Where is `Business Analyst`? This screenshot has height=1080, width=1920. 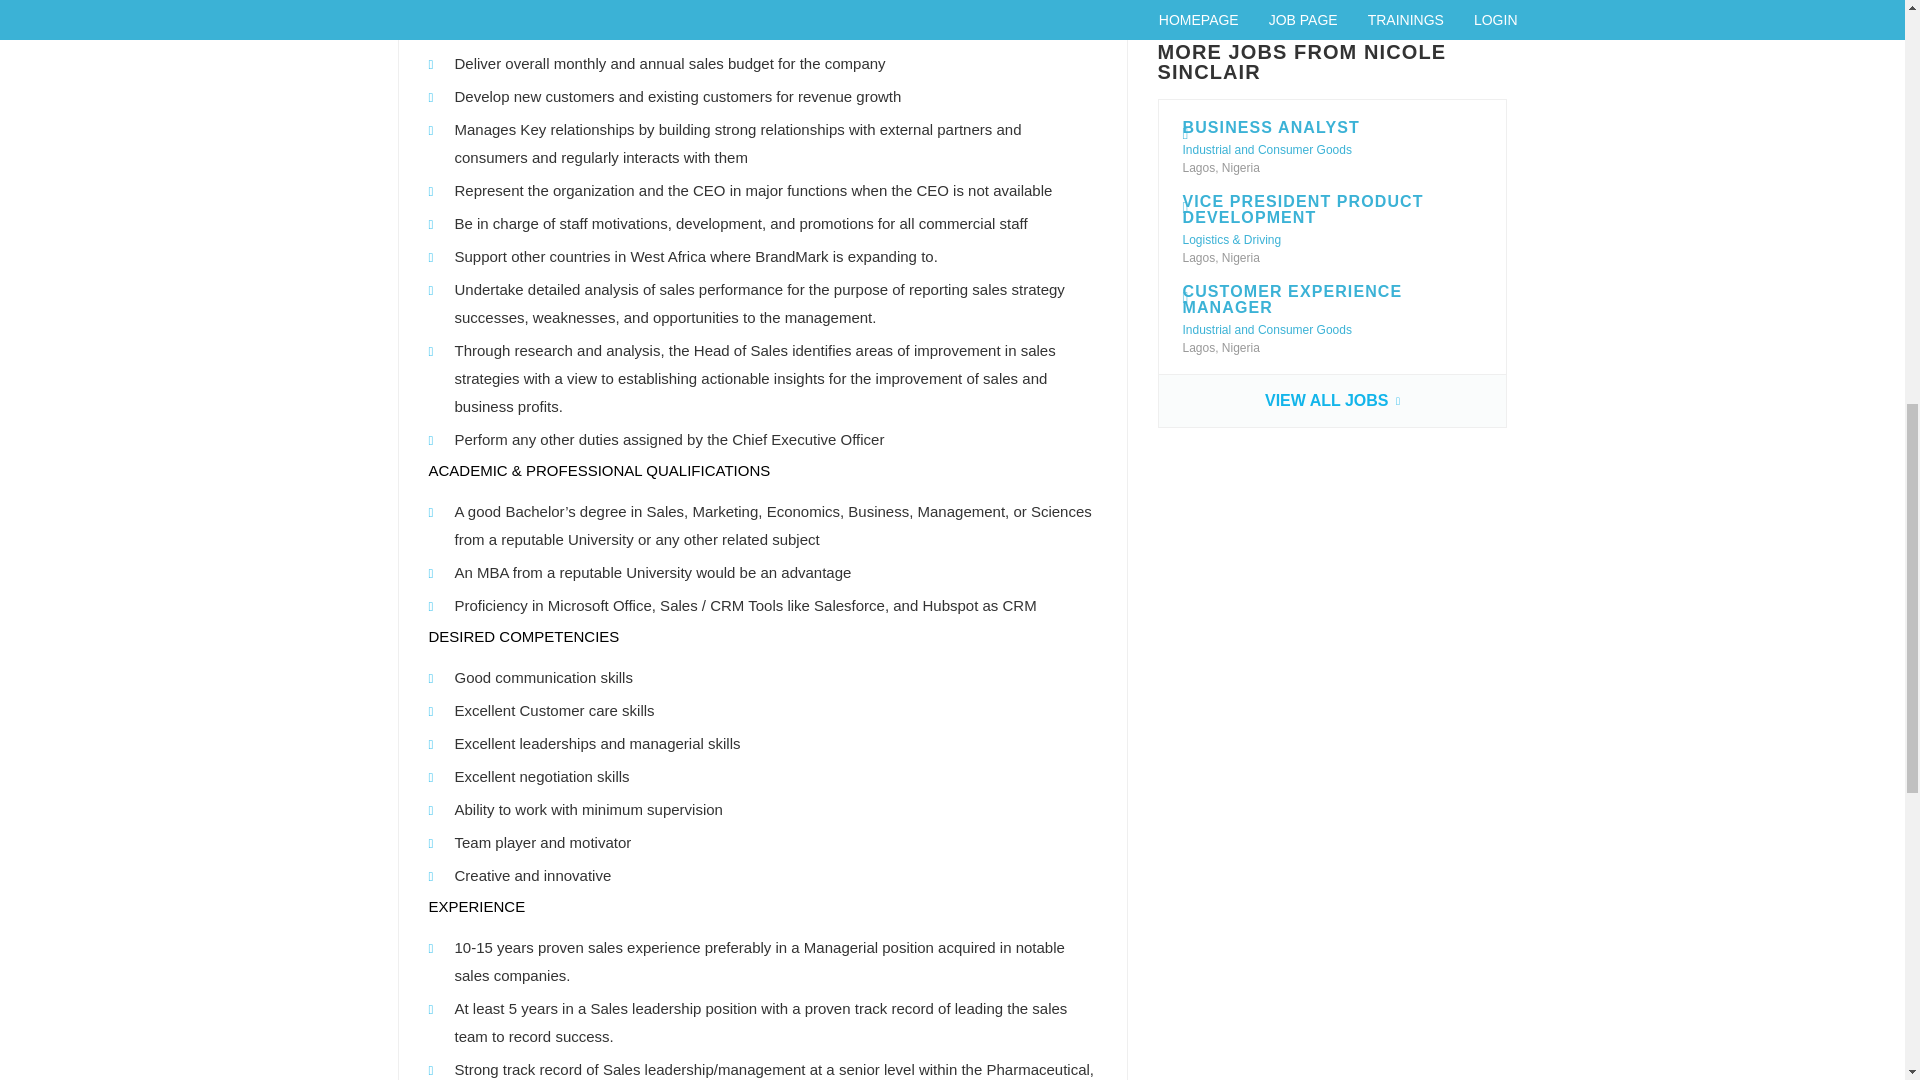 Business Analyst is located at coordinates (1270, 127).